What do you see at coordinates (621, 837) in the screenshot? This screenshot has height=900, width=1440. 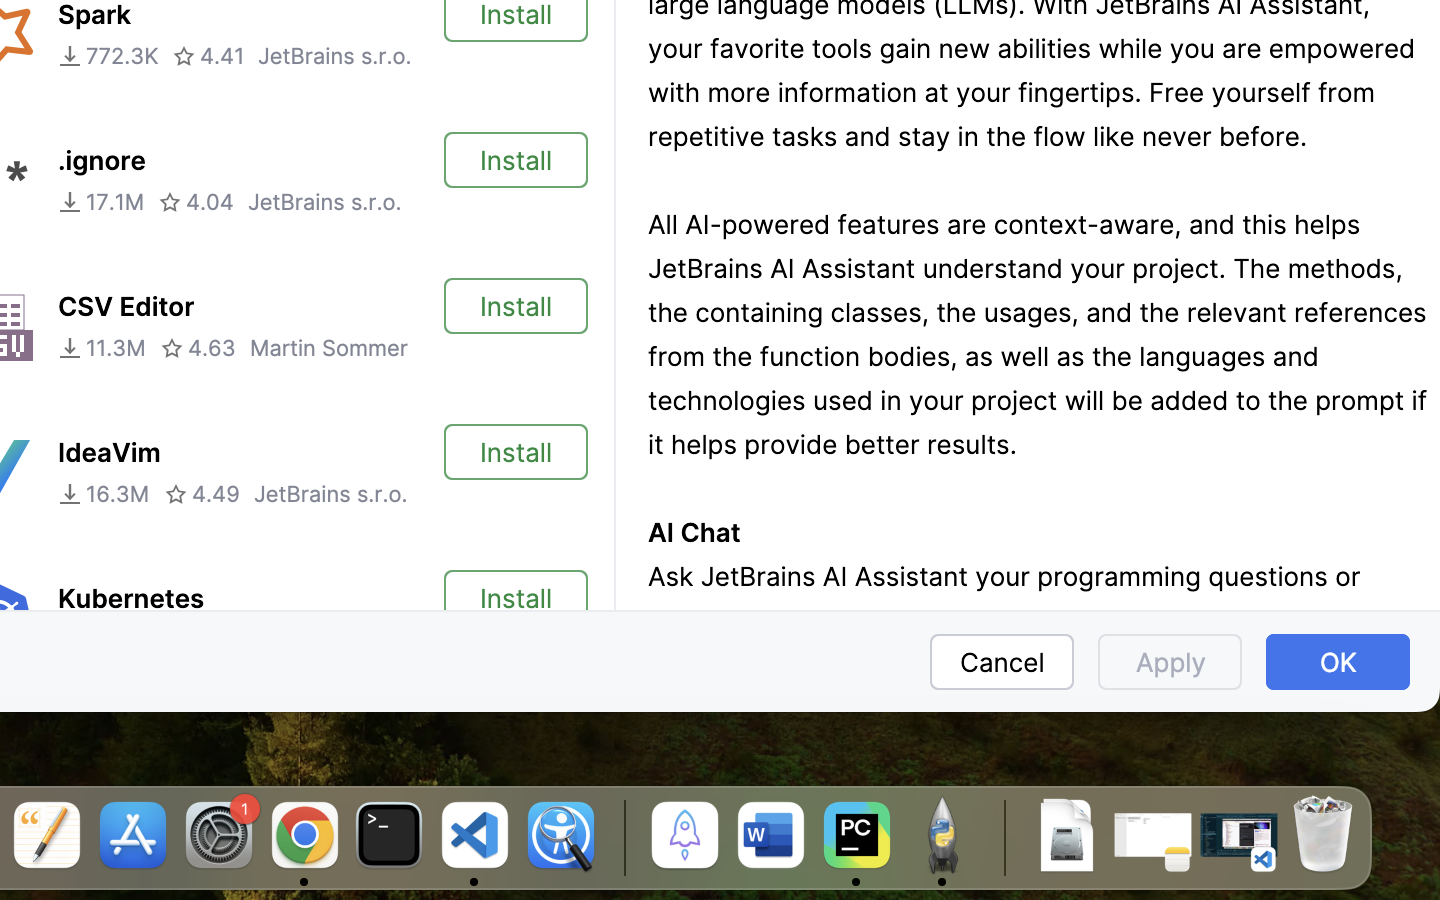 I see `0.4285714328289032` at bounding box center [621, 837].